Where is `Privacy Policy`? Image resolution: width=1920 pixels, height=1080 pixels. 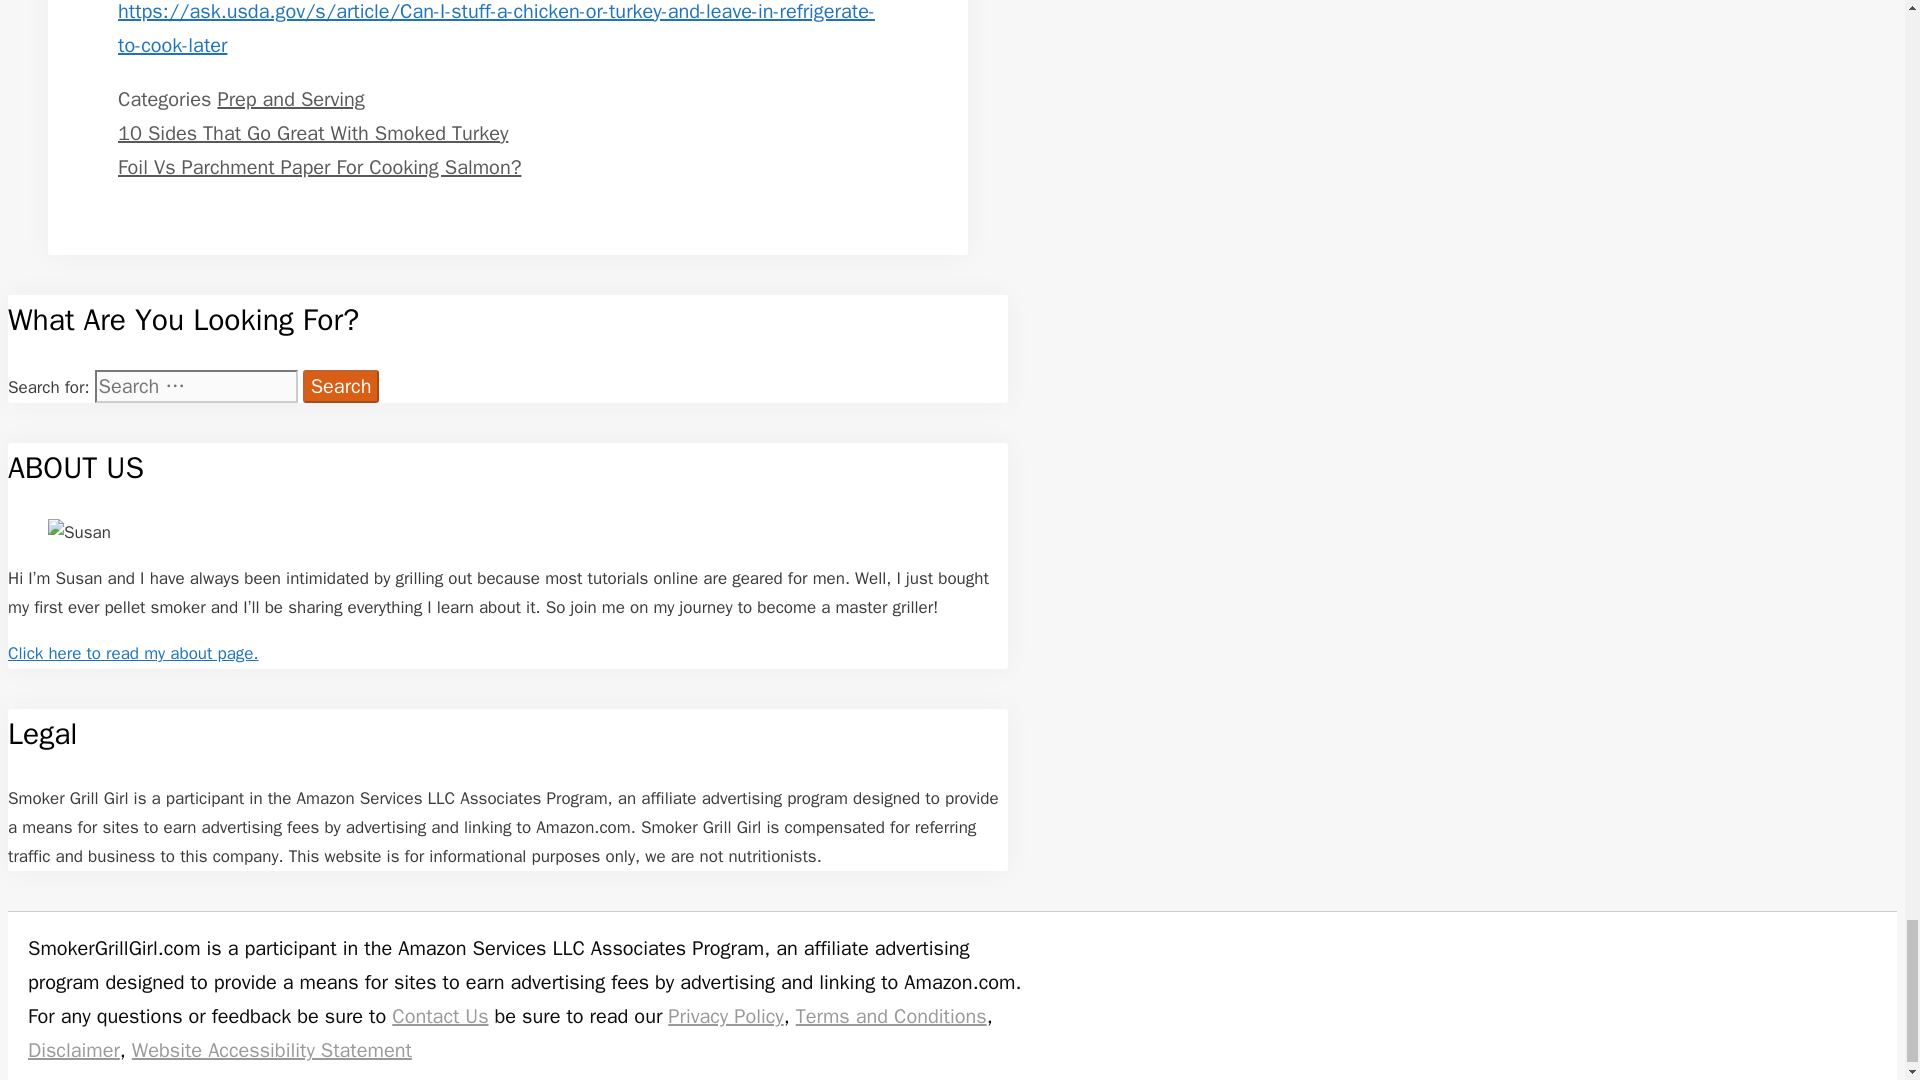 Privacy Policy is located at coordinates (726, 1016).